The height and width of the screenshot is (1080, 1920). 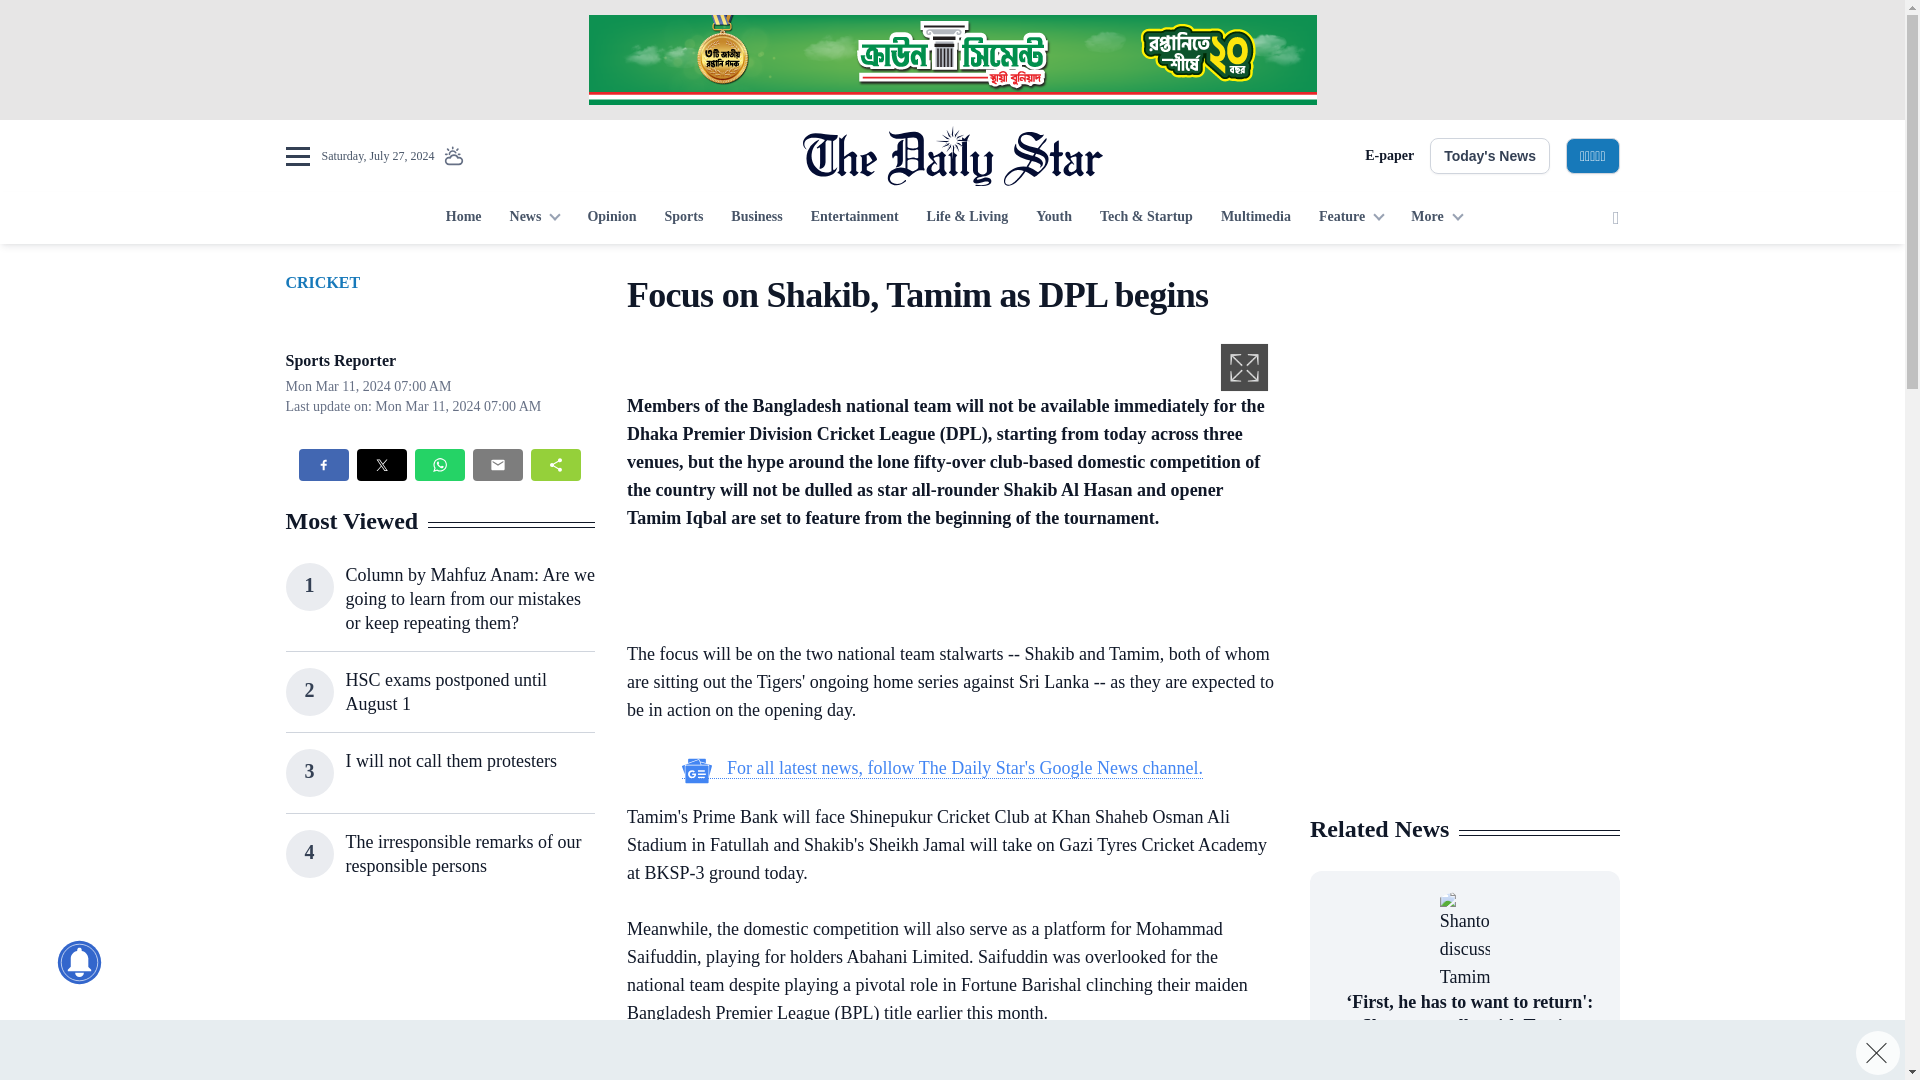 What do you see at coordinates (1464, 398) in the screenshot?
I see `3rd party ad content` at bounding box center [1464, 398].